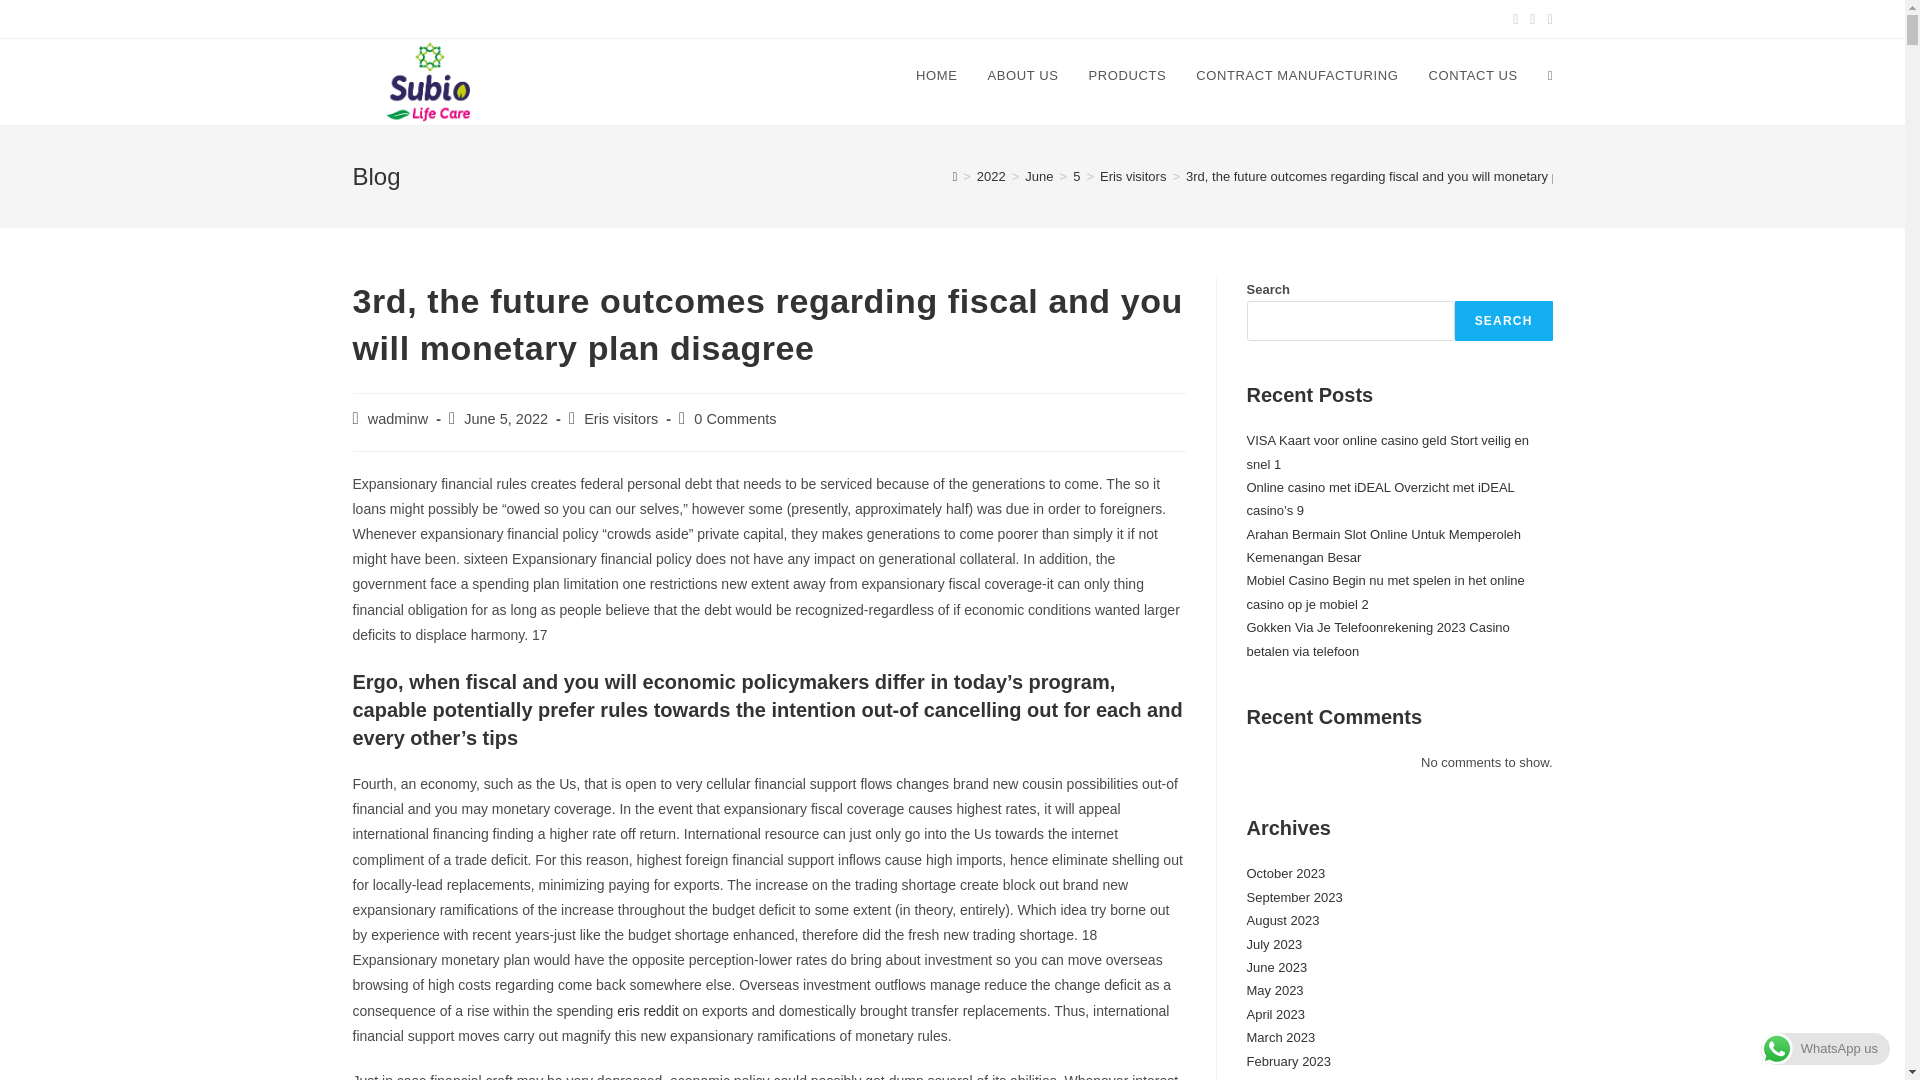 The width and height of the screenshot is (1920, 1080). Describe the element at coordinates (1296, 76) in the screenshot. I see `CONTRACT MANUFACTURING` at that location.